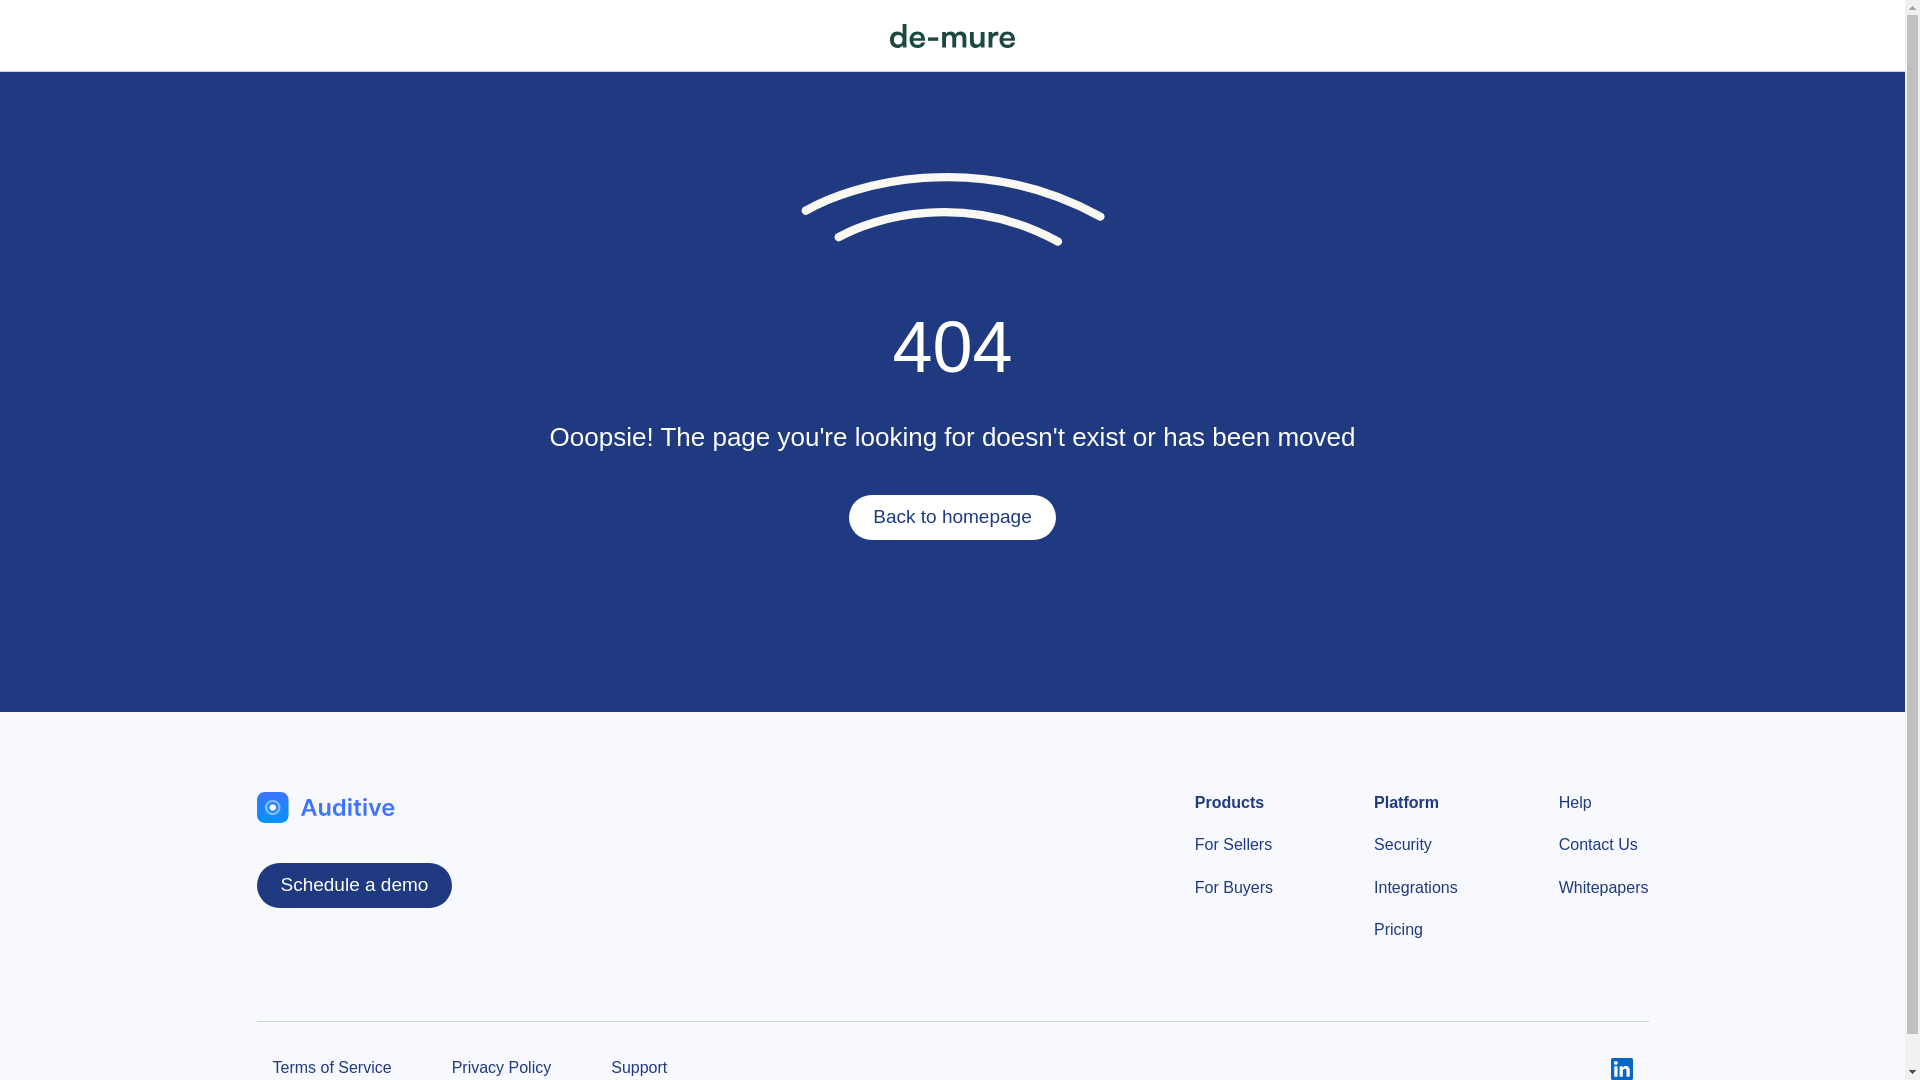 Image resolution: width=1920 pixels, height=1080 pixels. Describe the element at coordinates (353, 885) in the screenshot. I see `Schedule a demo` at that location.